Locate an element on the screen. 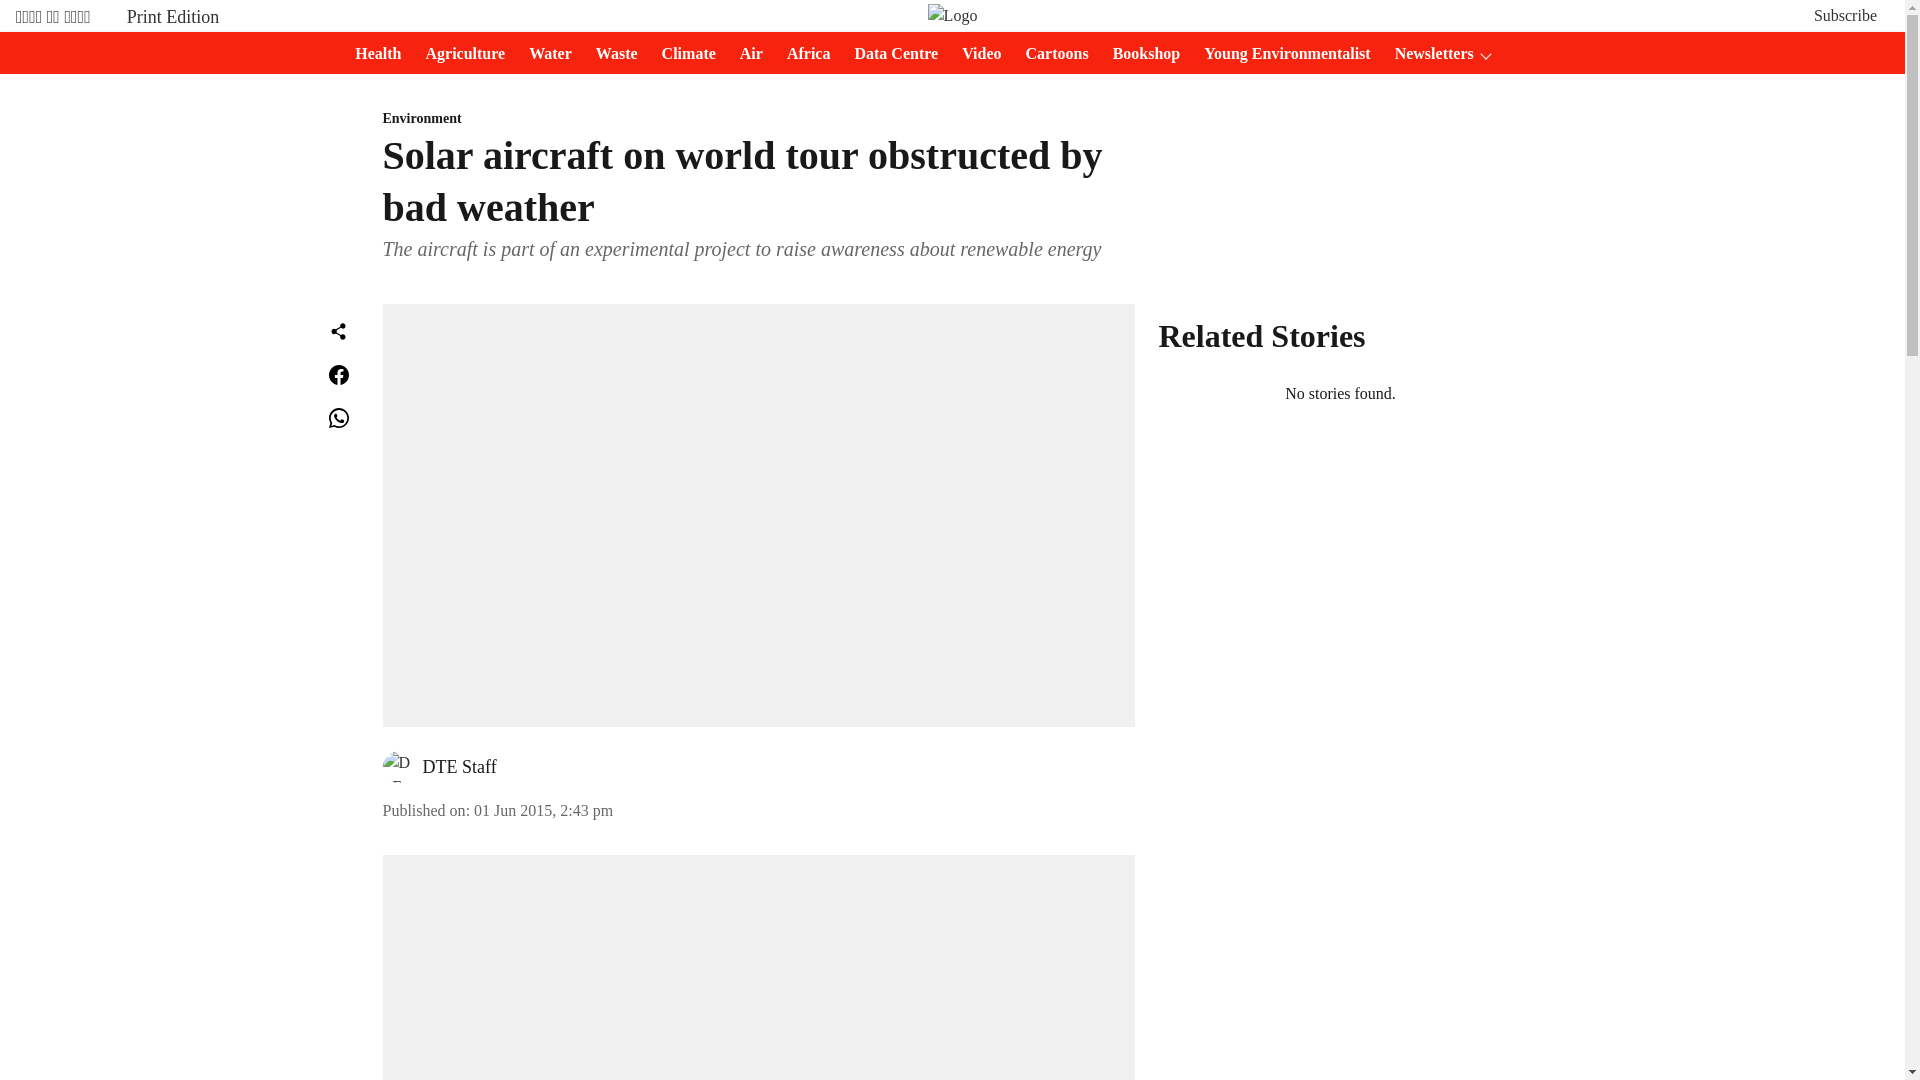 This screenshot has height=1080, width=1920. Video is located at coordinates (975, 54).